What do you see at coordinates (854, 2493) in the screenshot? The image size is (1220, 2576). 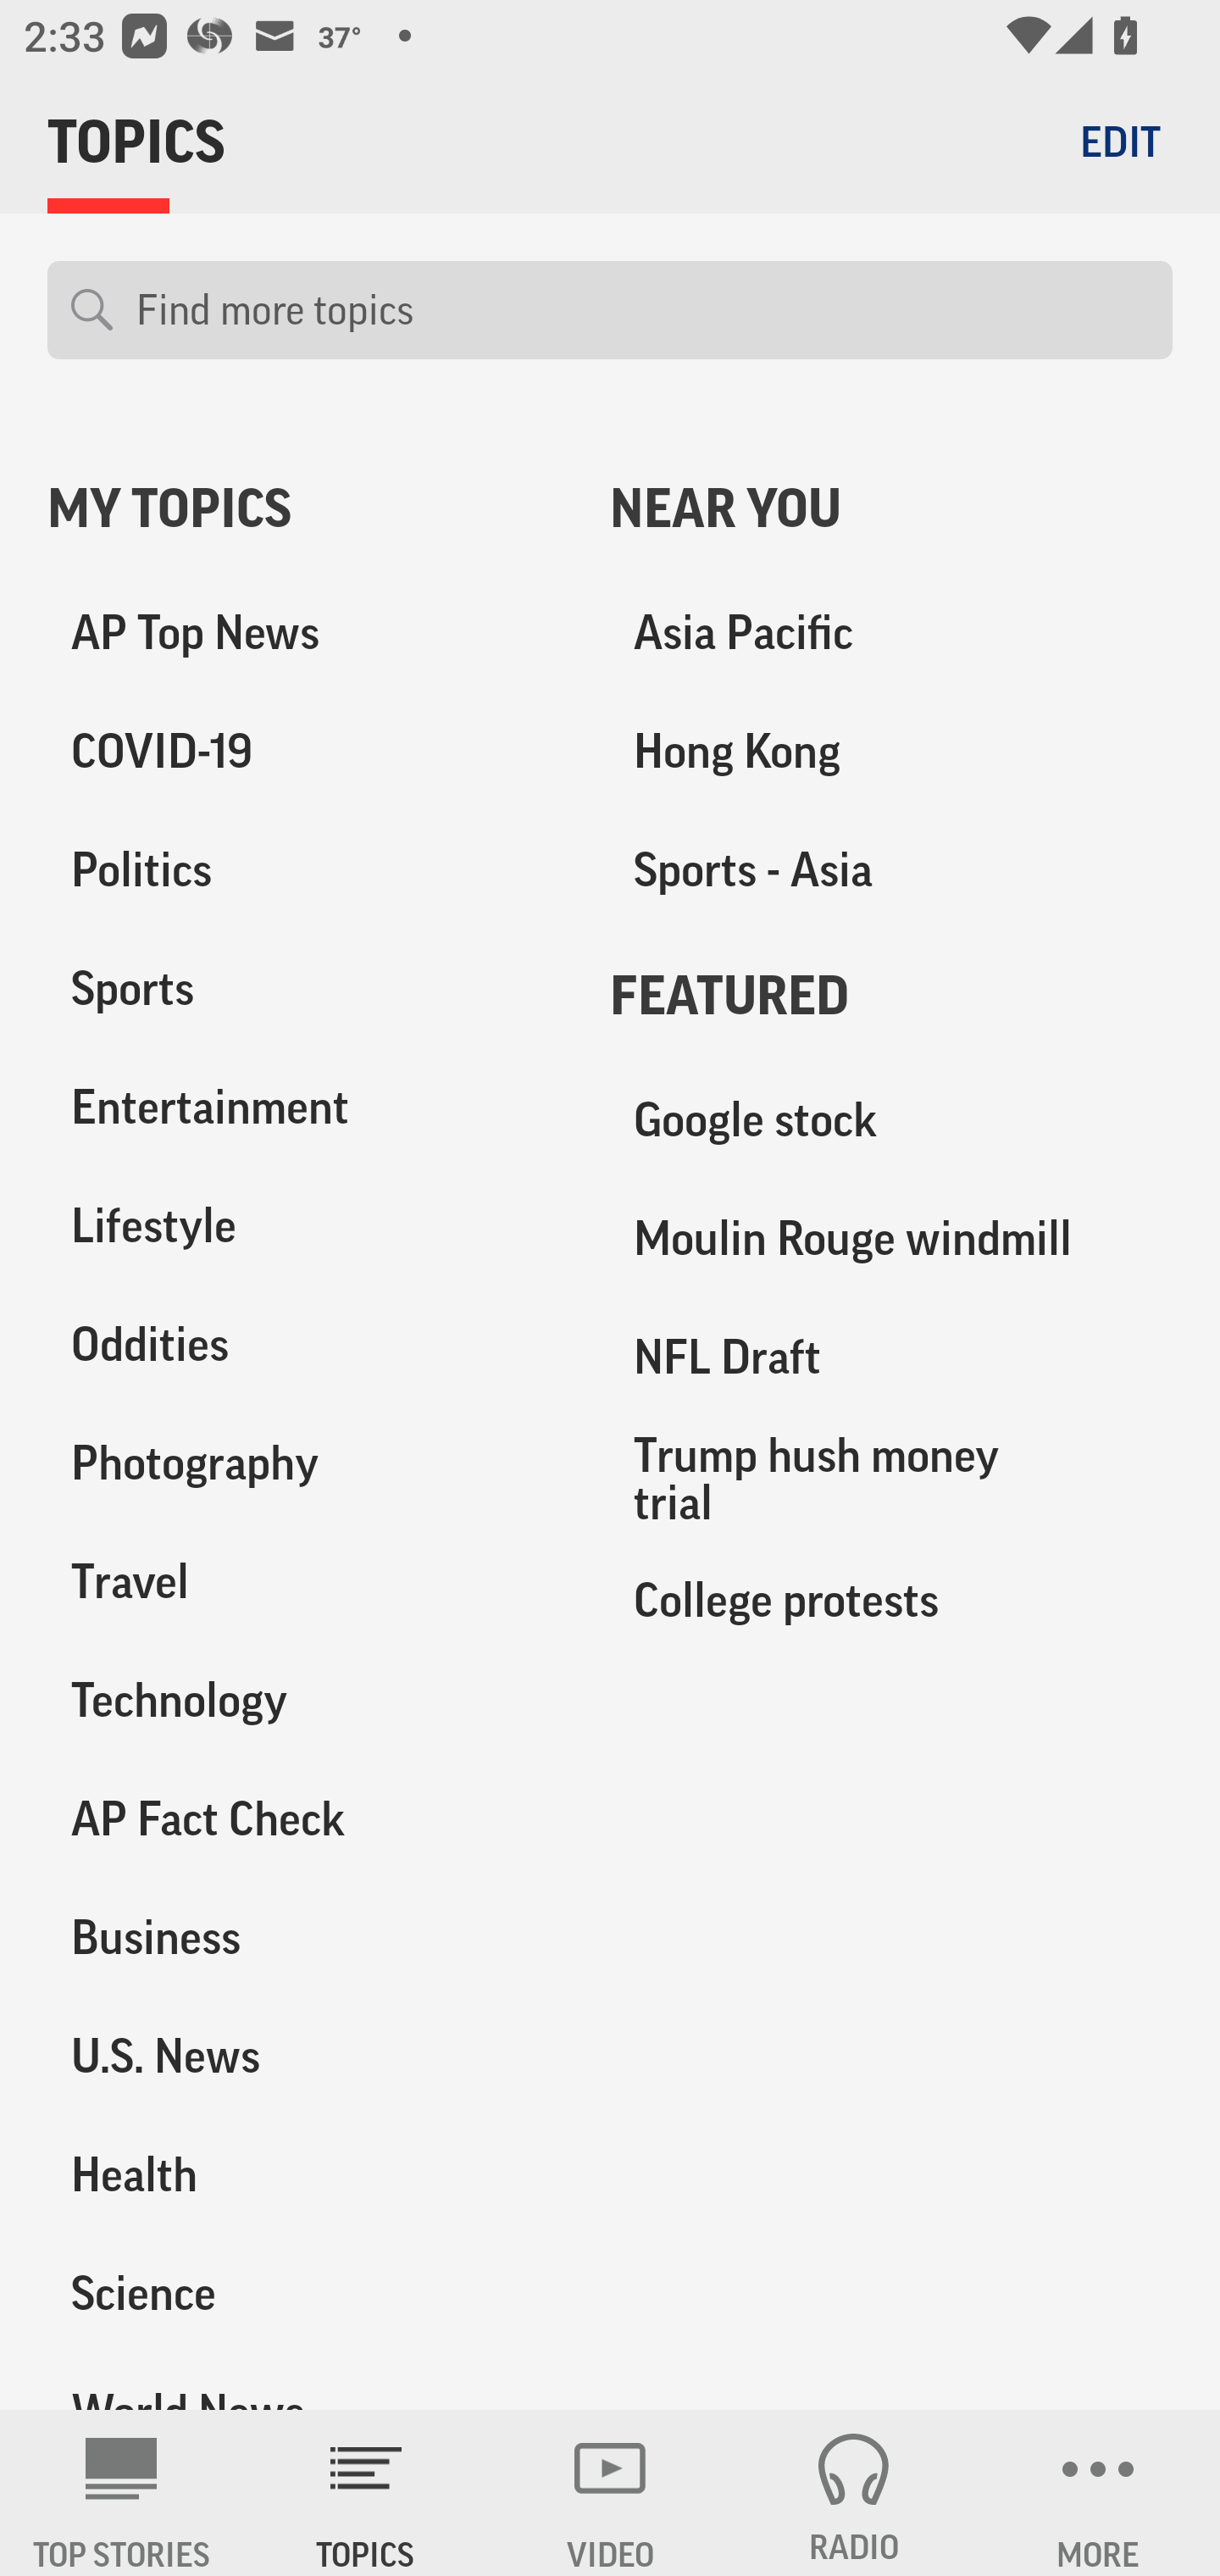 I see `RADIO` at bounding box center [854, 2493].